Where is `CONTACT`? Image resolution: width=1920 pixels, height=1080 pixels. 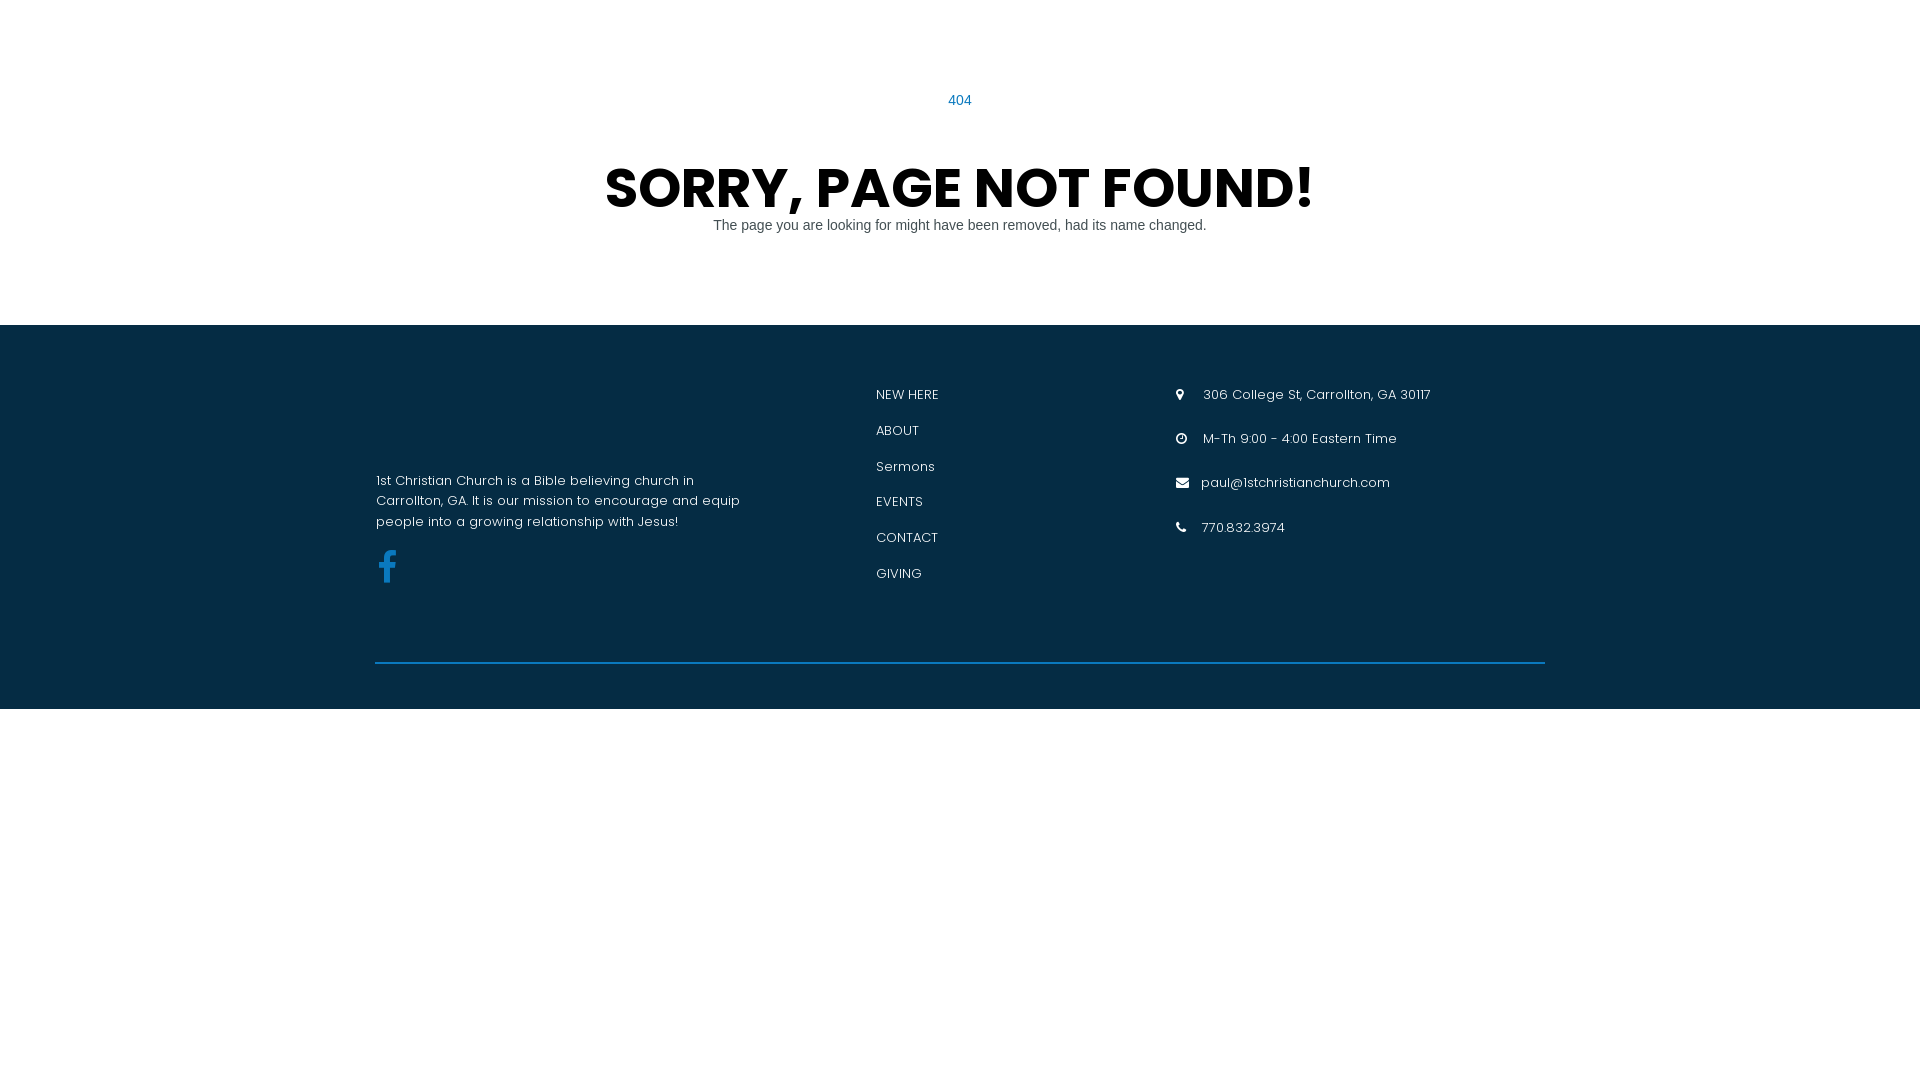 CONTACT is located at coordinates (907, 538).